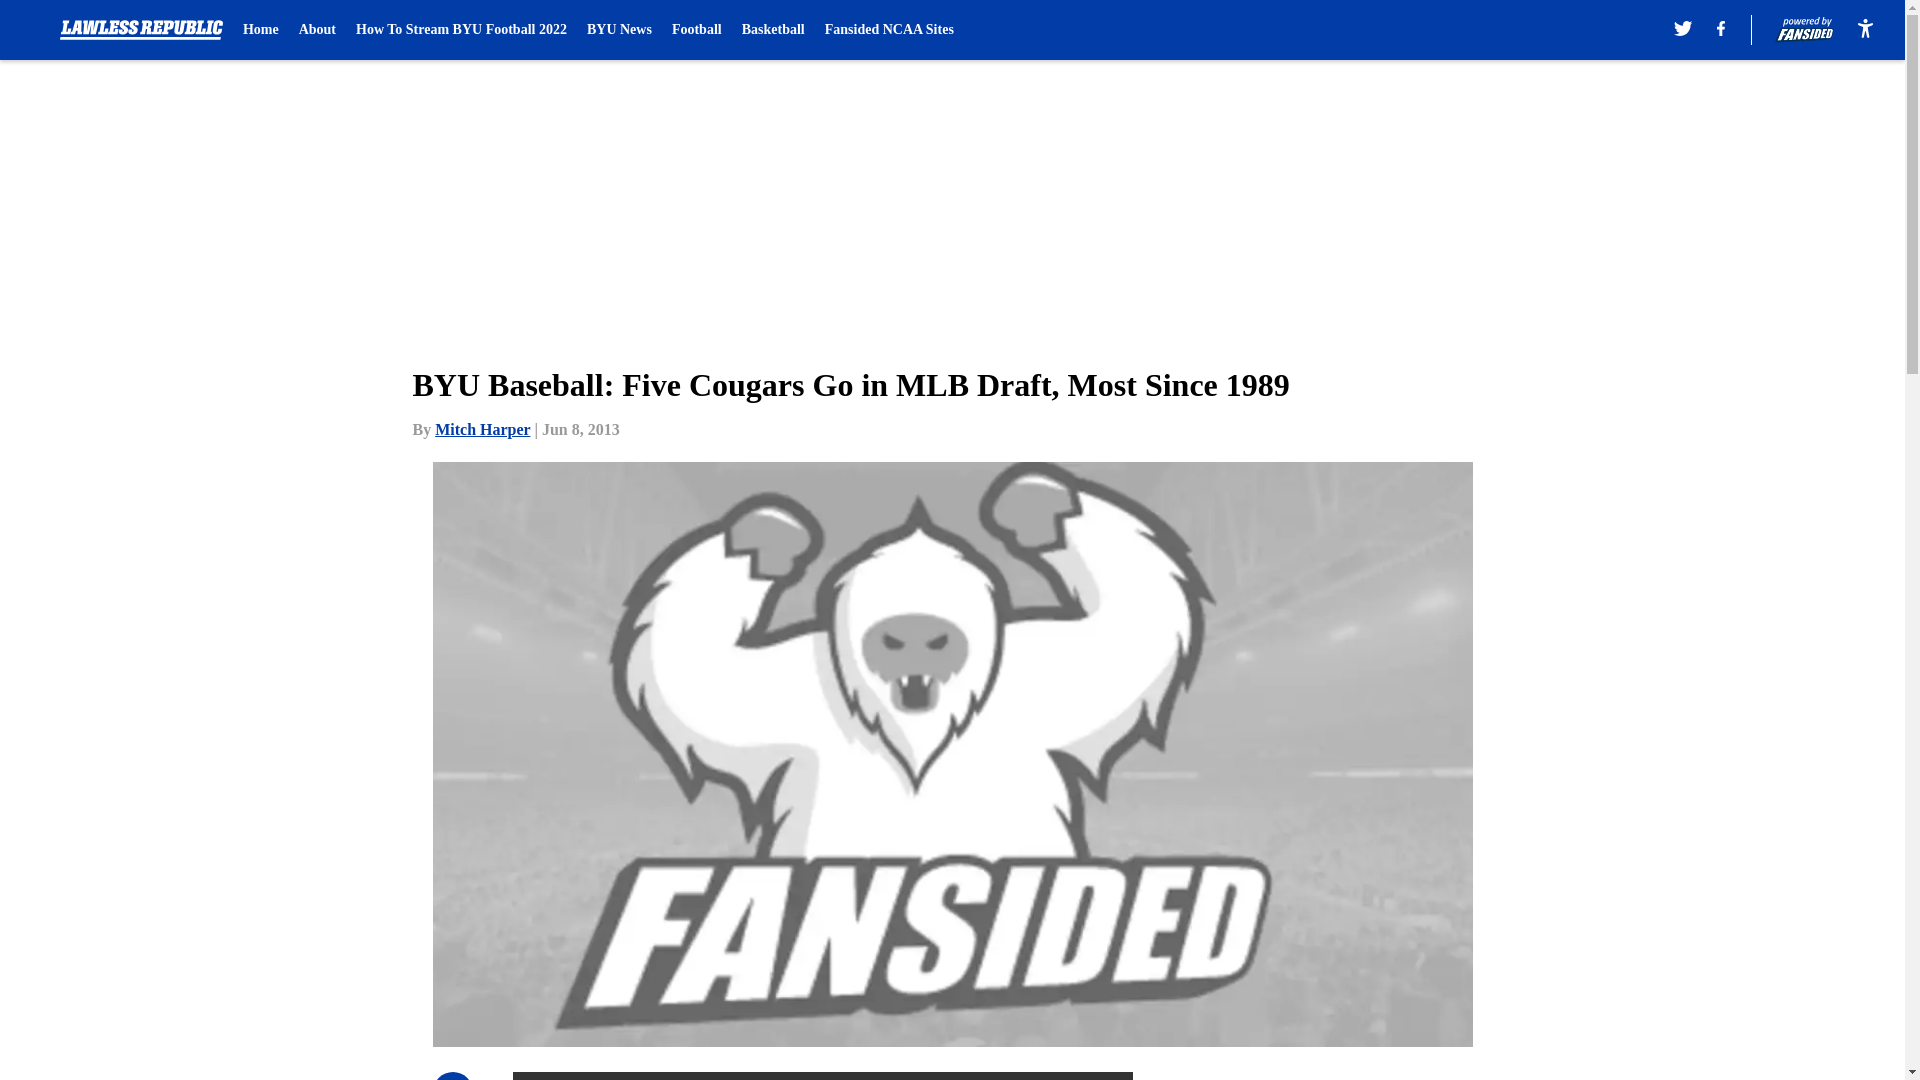 The width and height of the screenshot is (1920, 1080). I want to click on 3rd party ad content, so click(1382, 1076).